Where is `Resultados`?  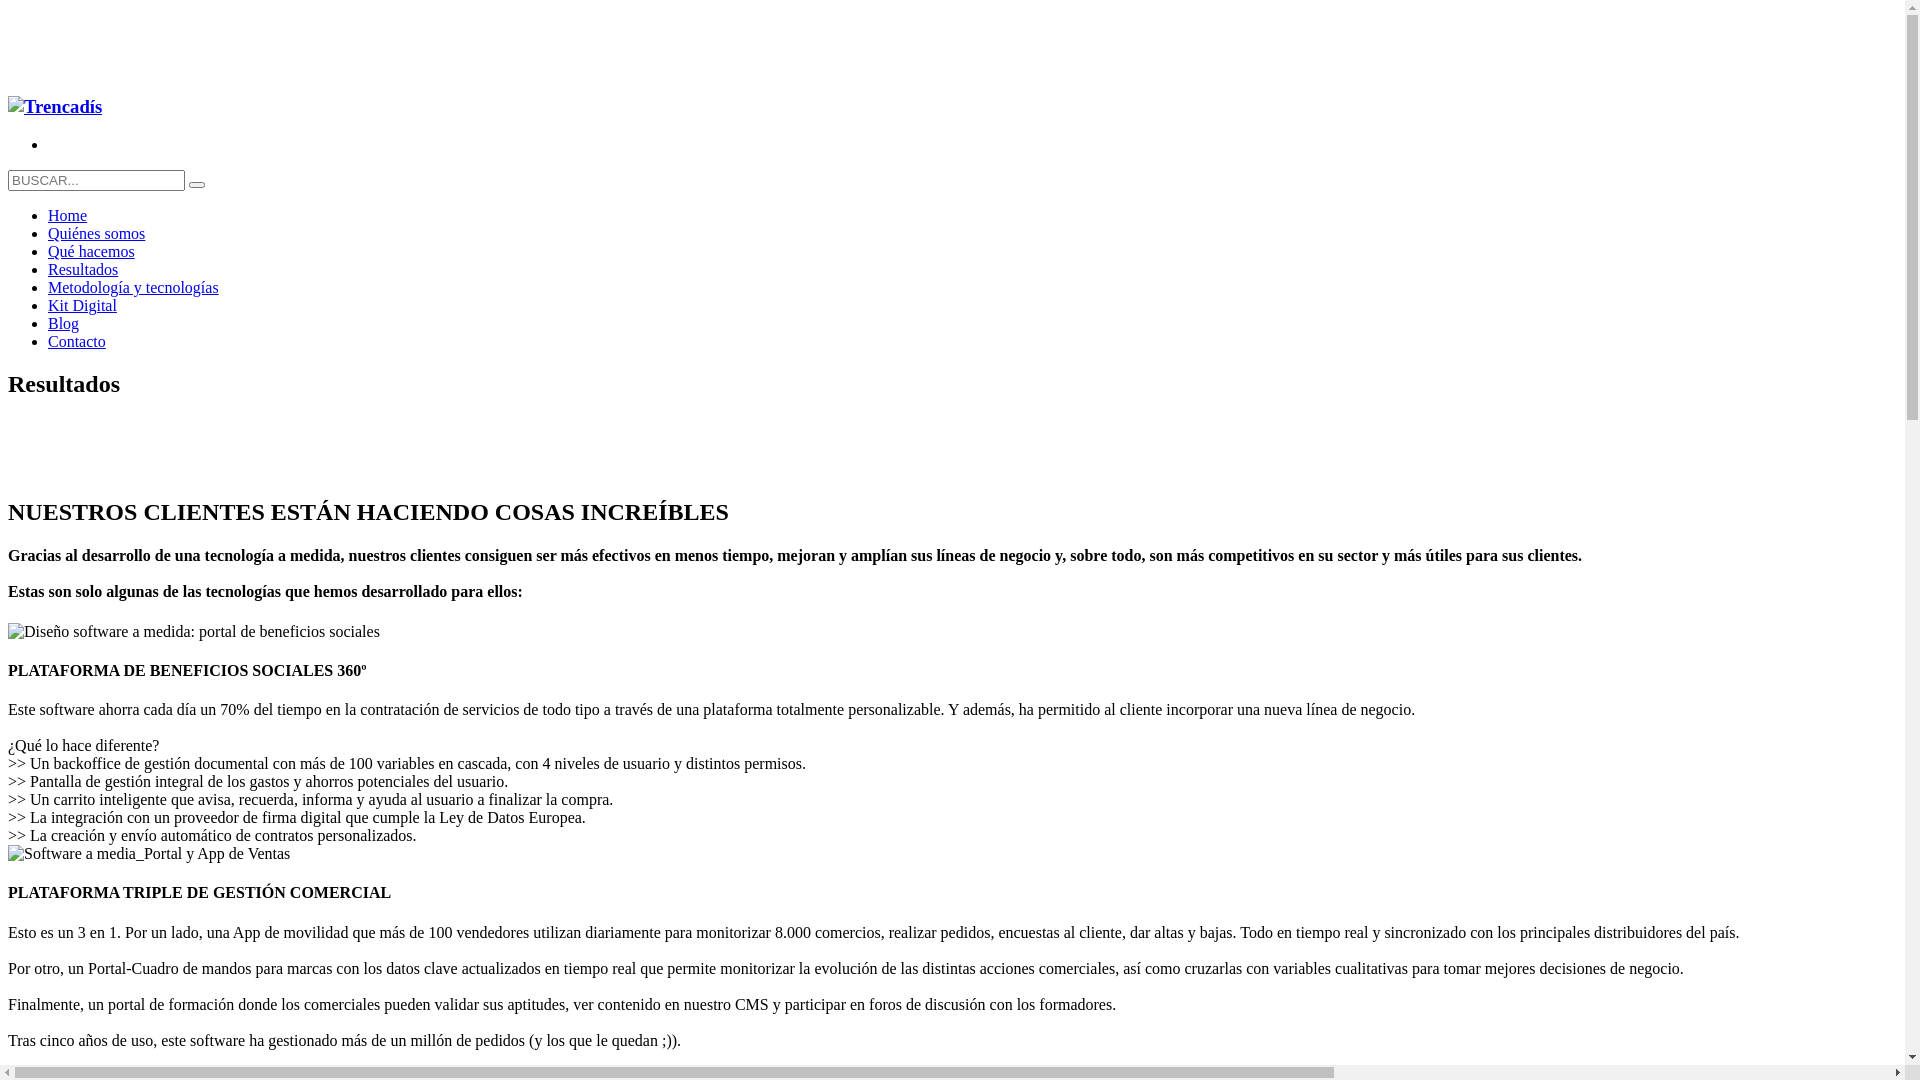
Resultados is located at coordinates (83, 270).